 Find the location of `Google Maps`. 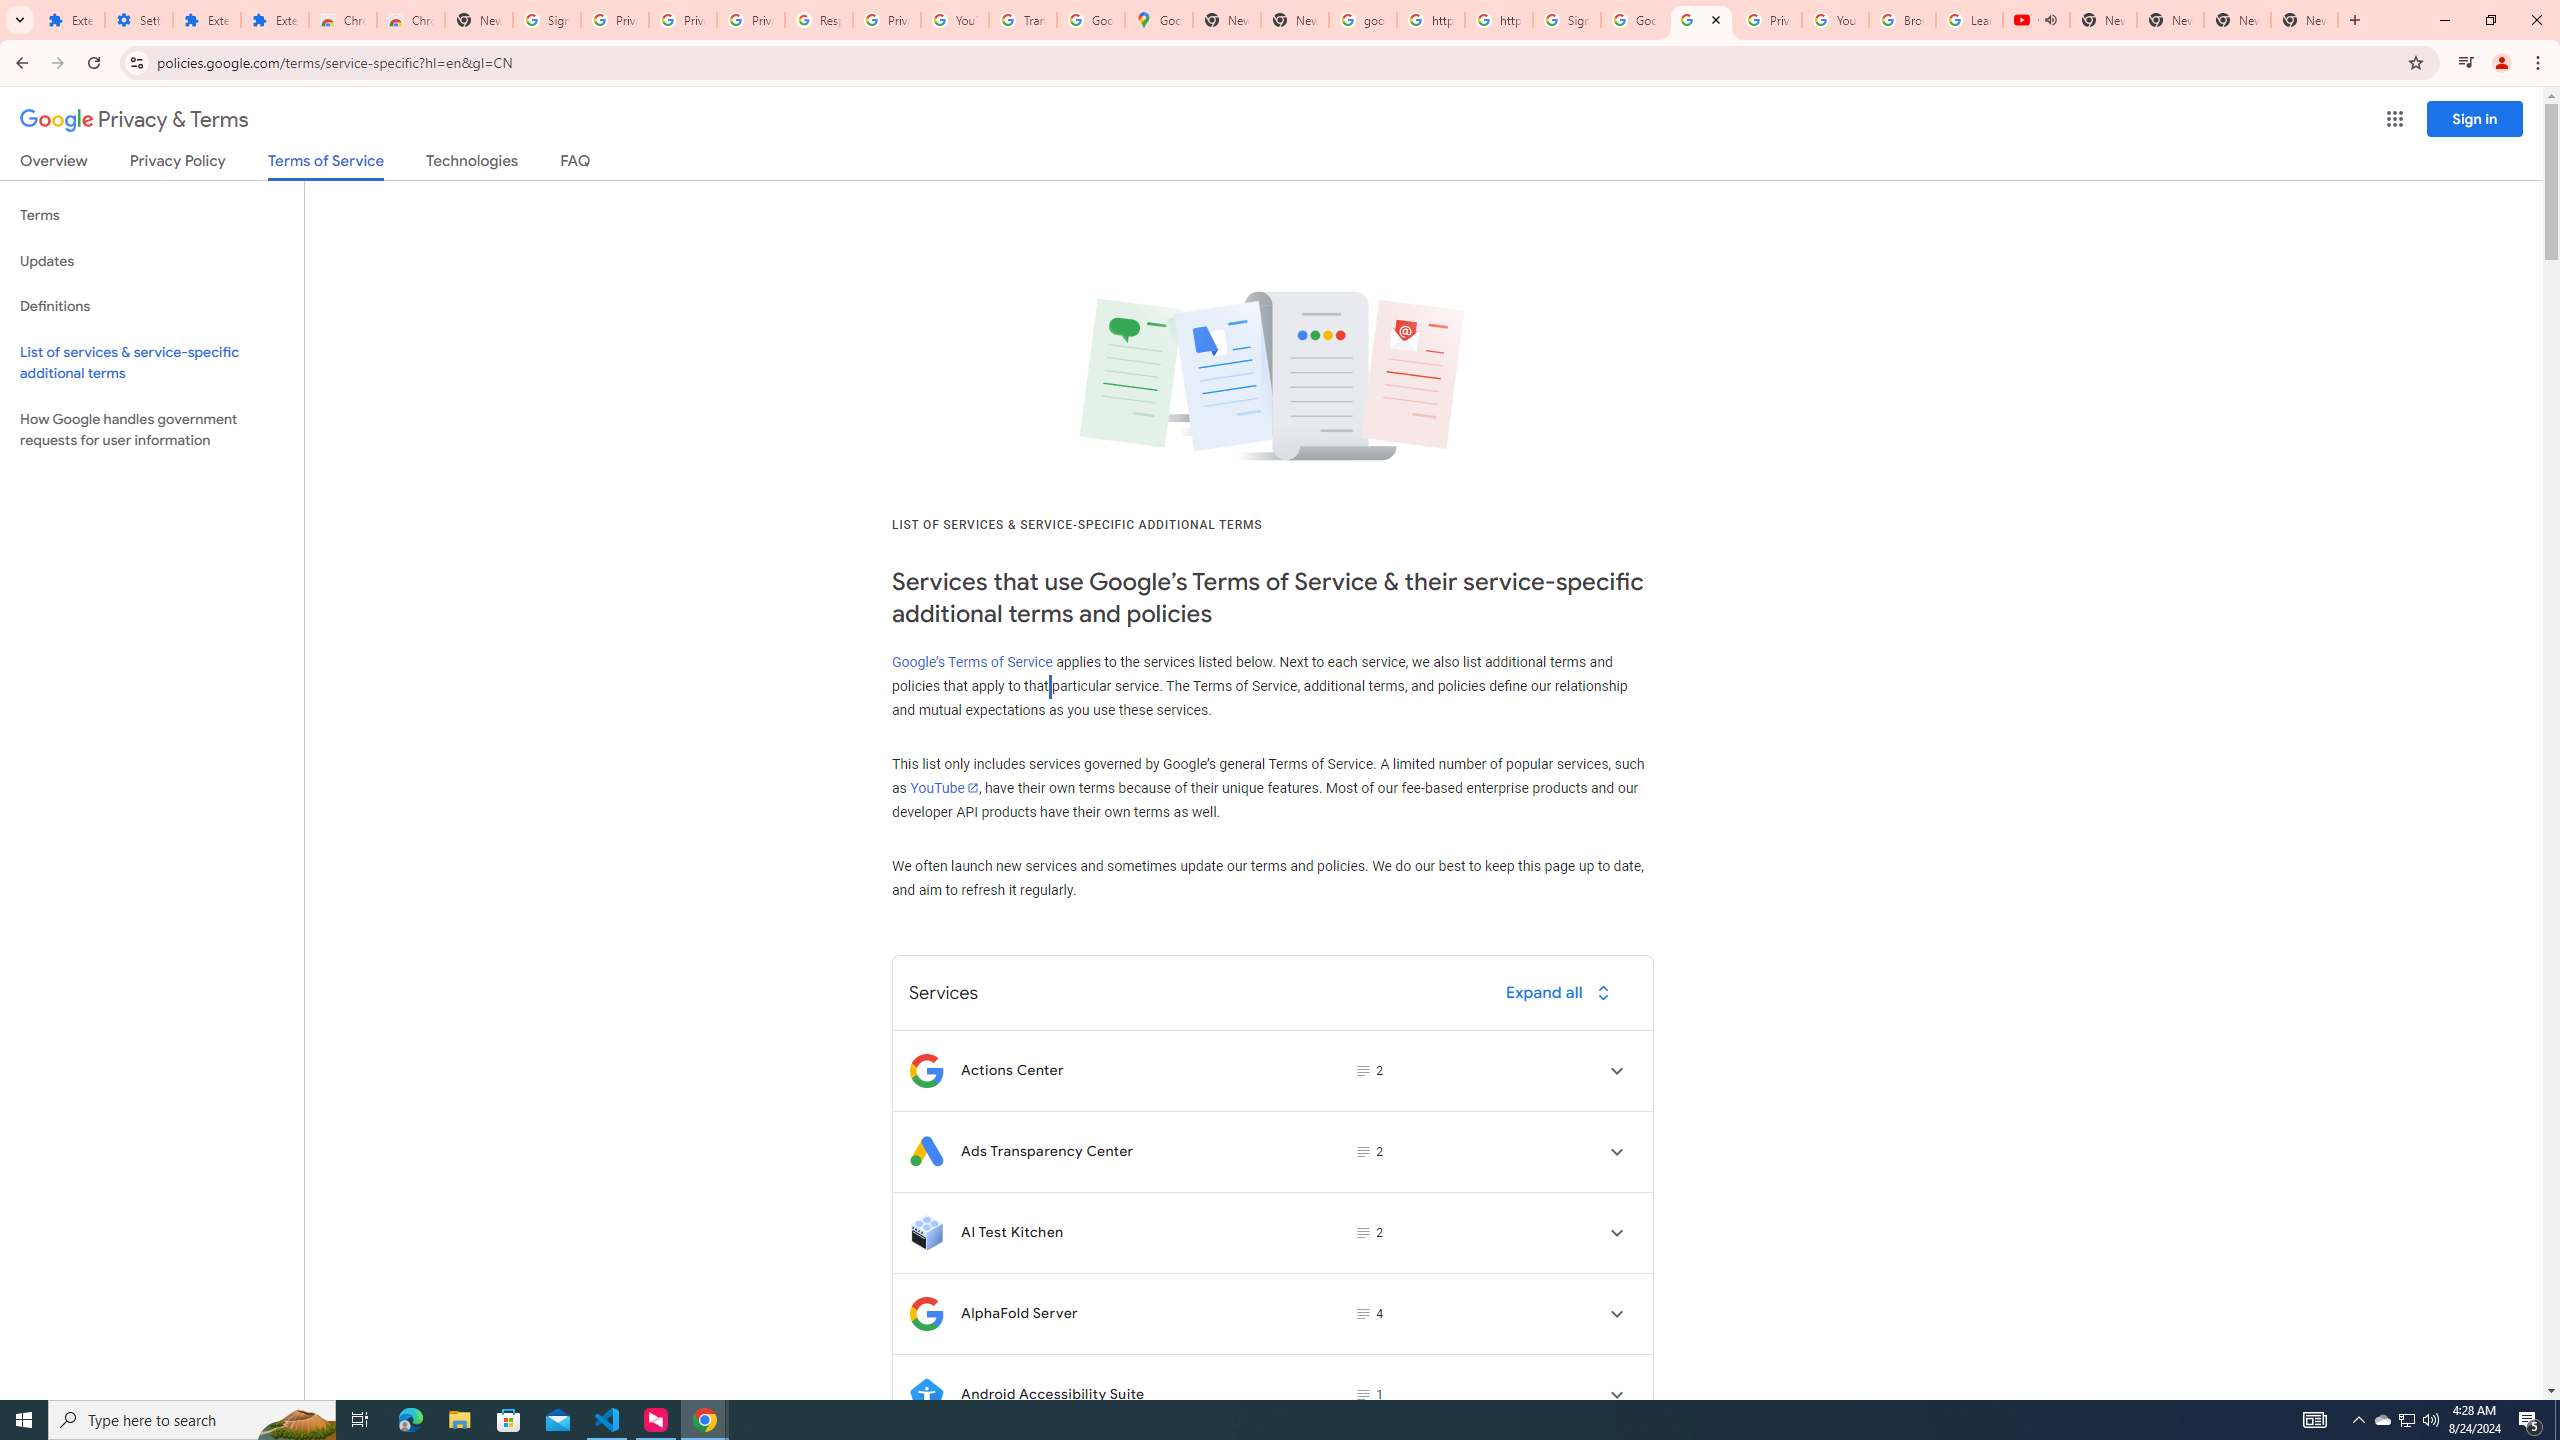

Google Maps is located at coordinates (1160, 20).